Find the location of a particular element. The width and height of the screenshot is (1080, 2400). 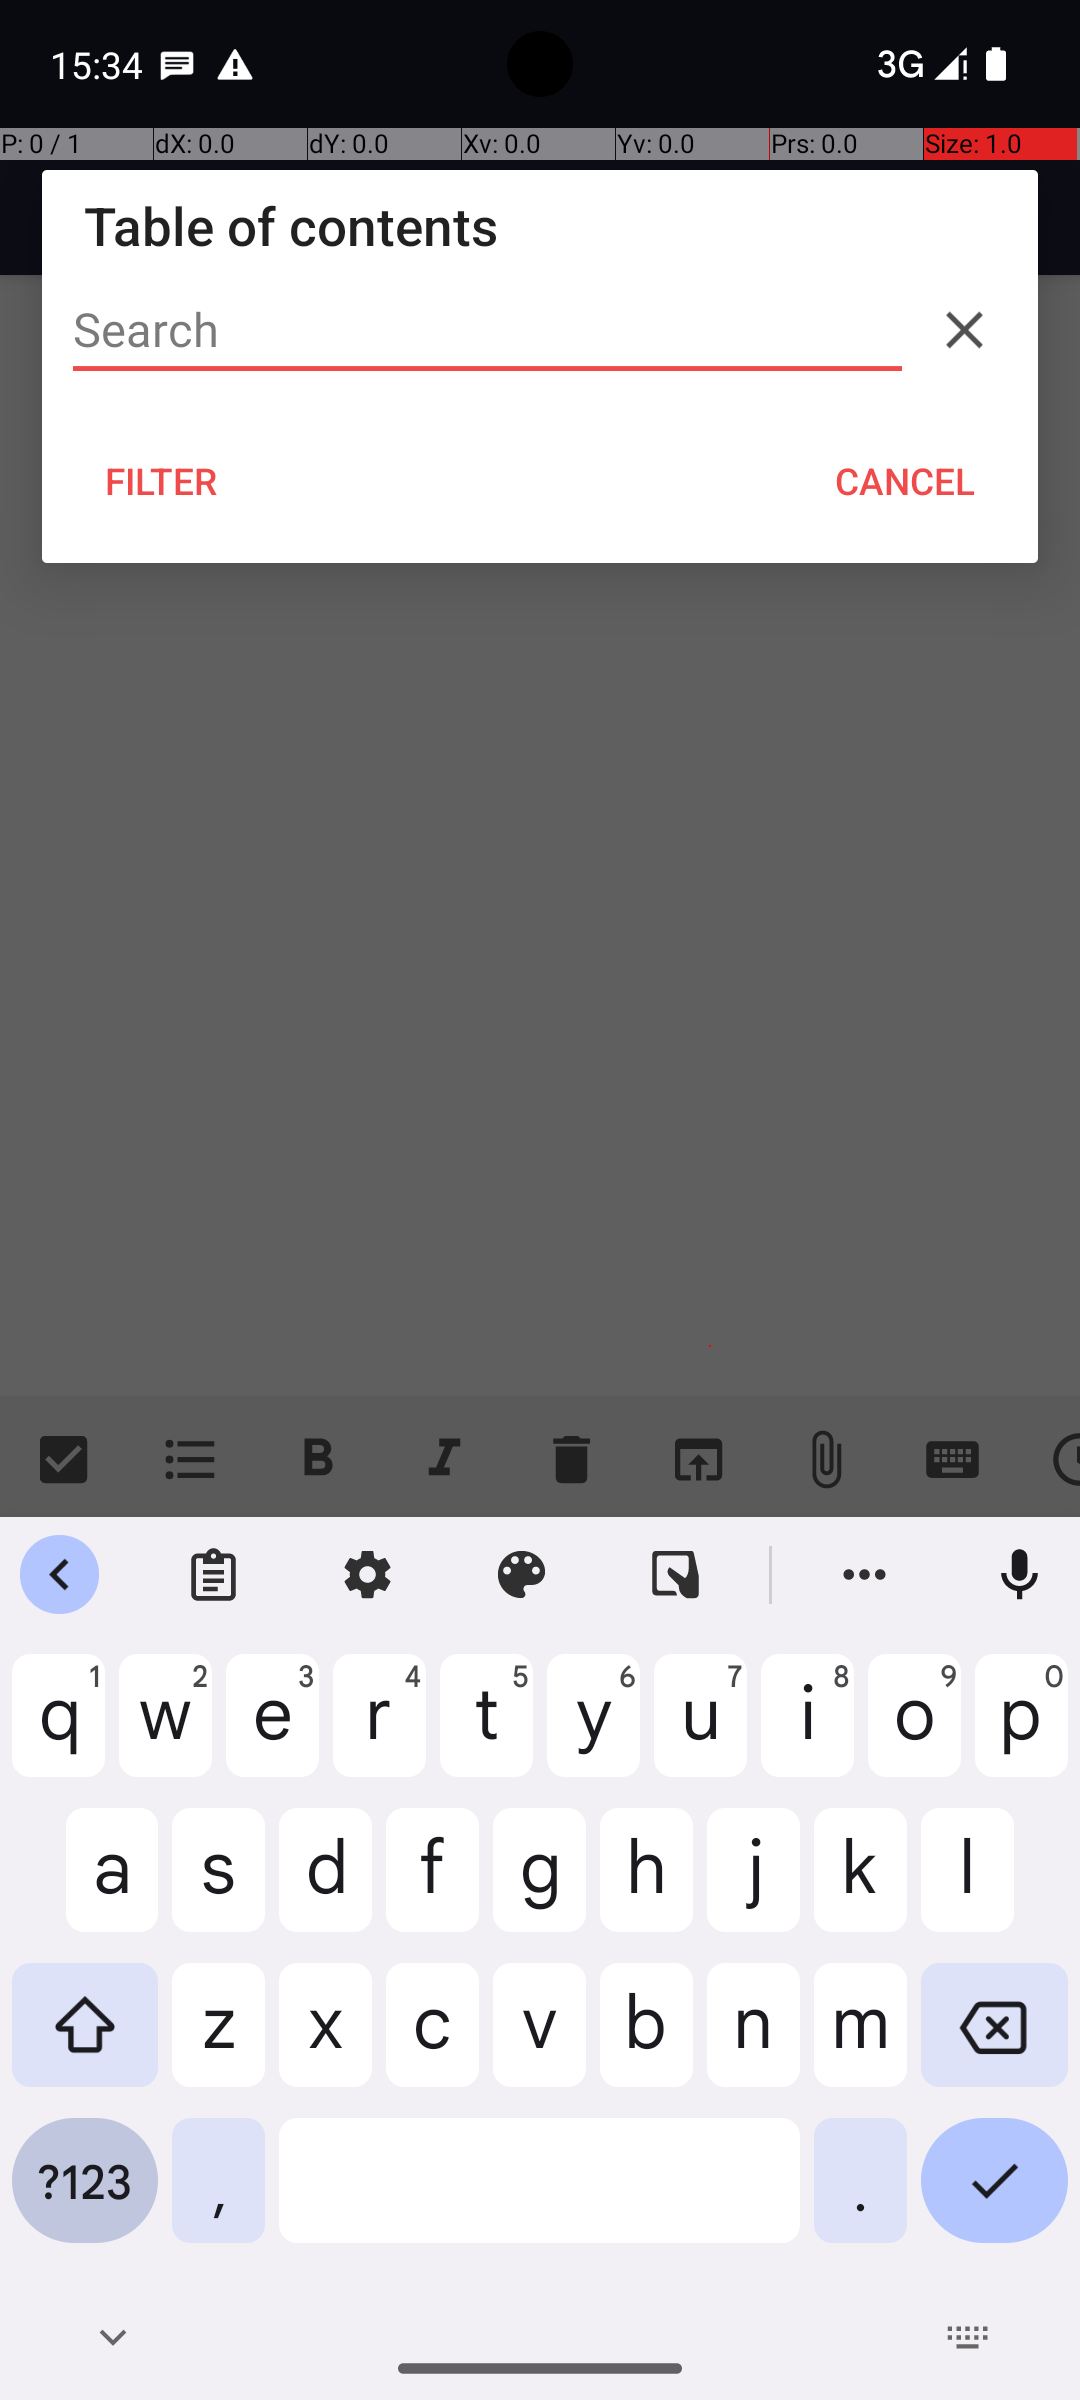

One handed mode is located at coordinates (676, 1575).